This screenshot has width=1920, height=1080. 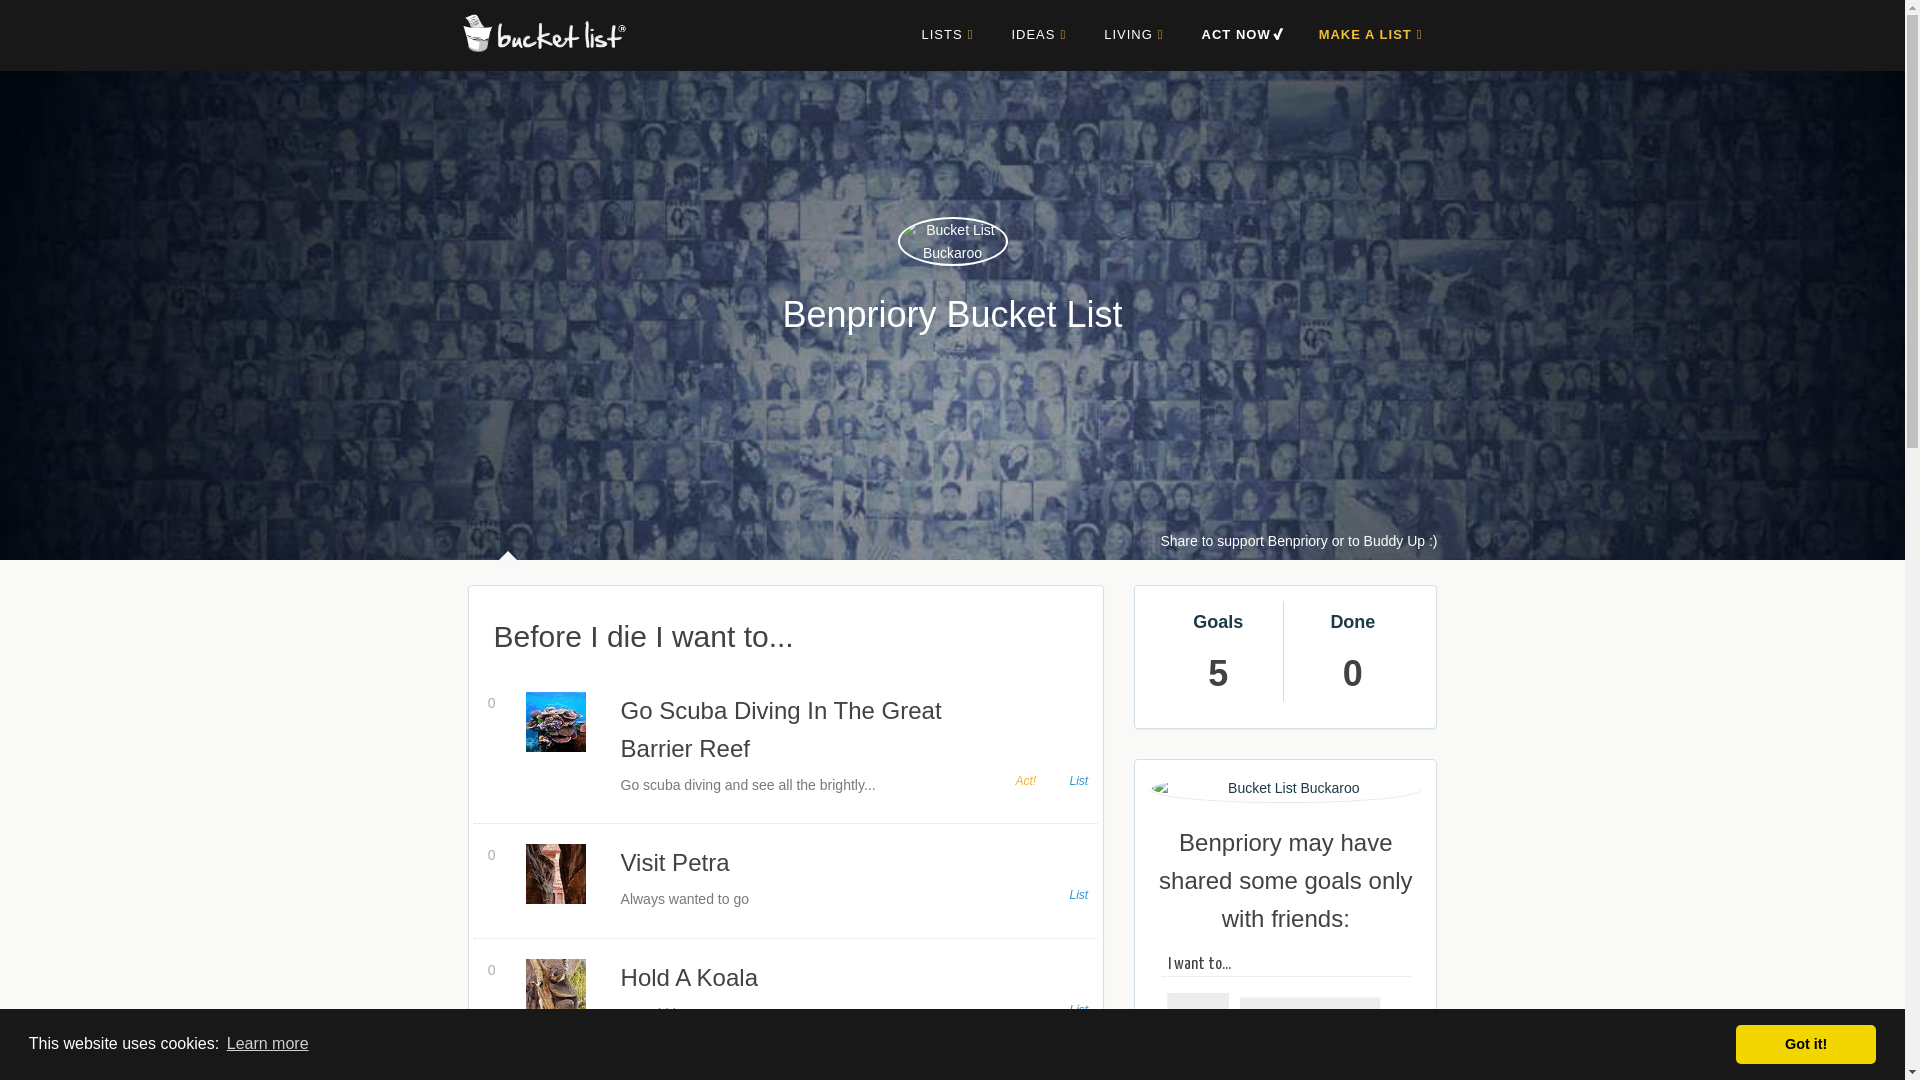 I want to click on Act!, so click(x=1022, y=781).